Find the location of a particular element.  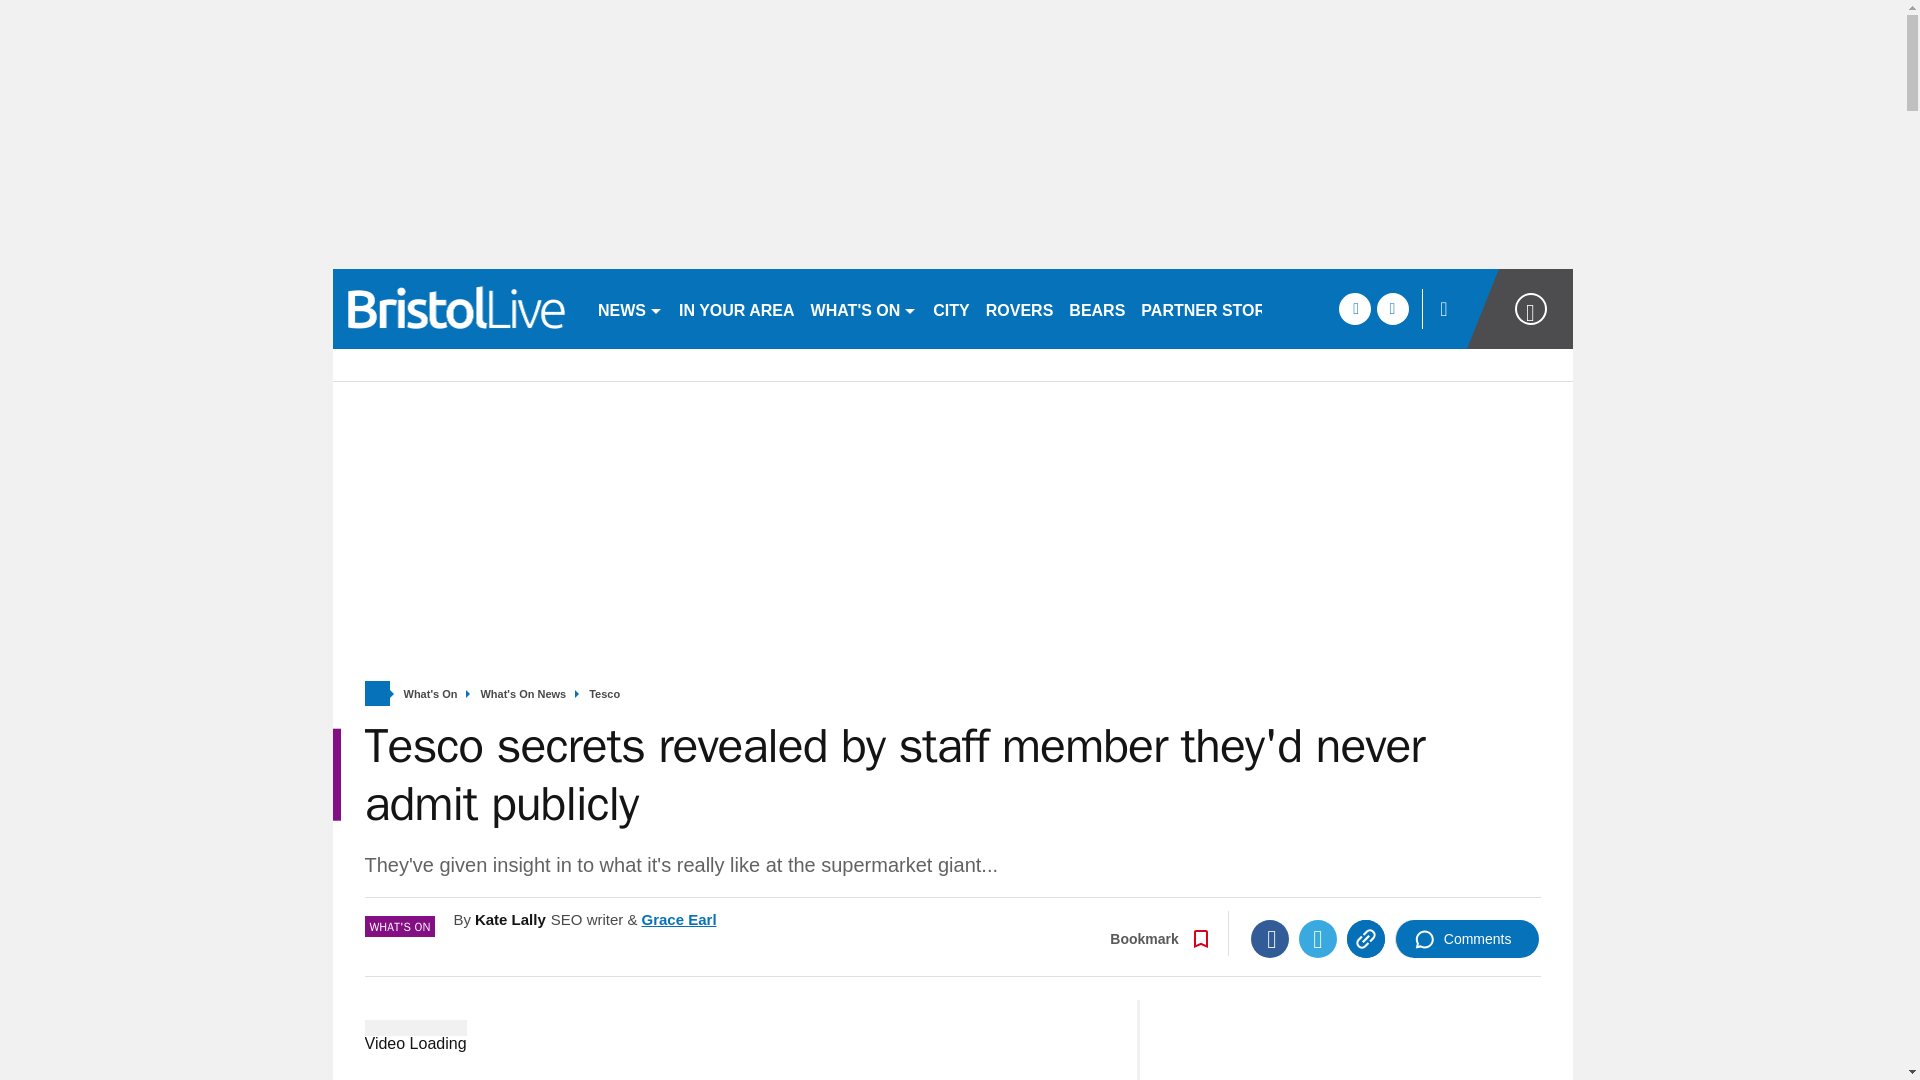

BEARS is located at coordinates (1096, 308).